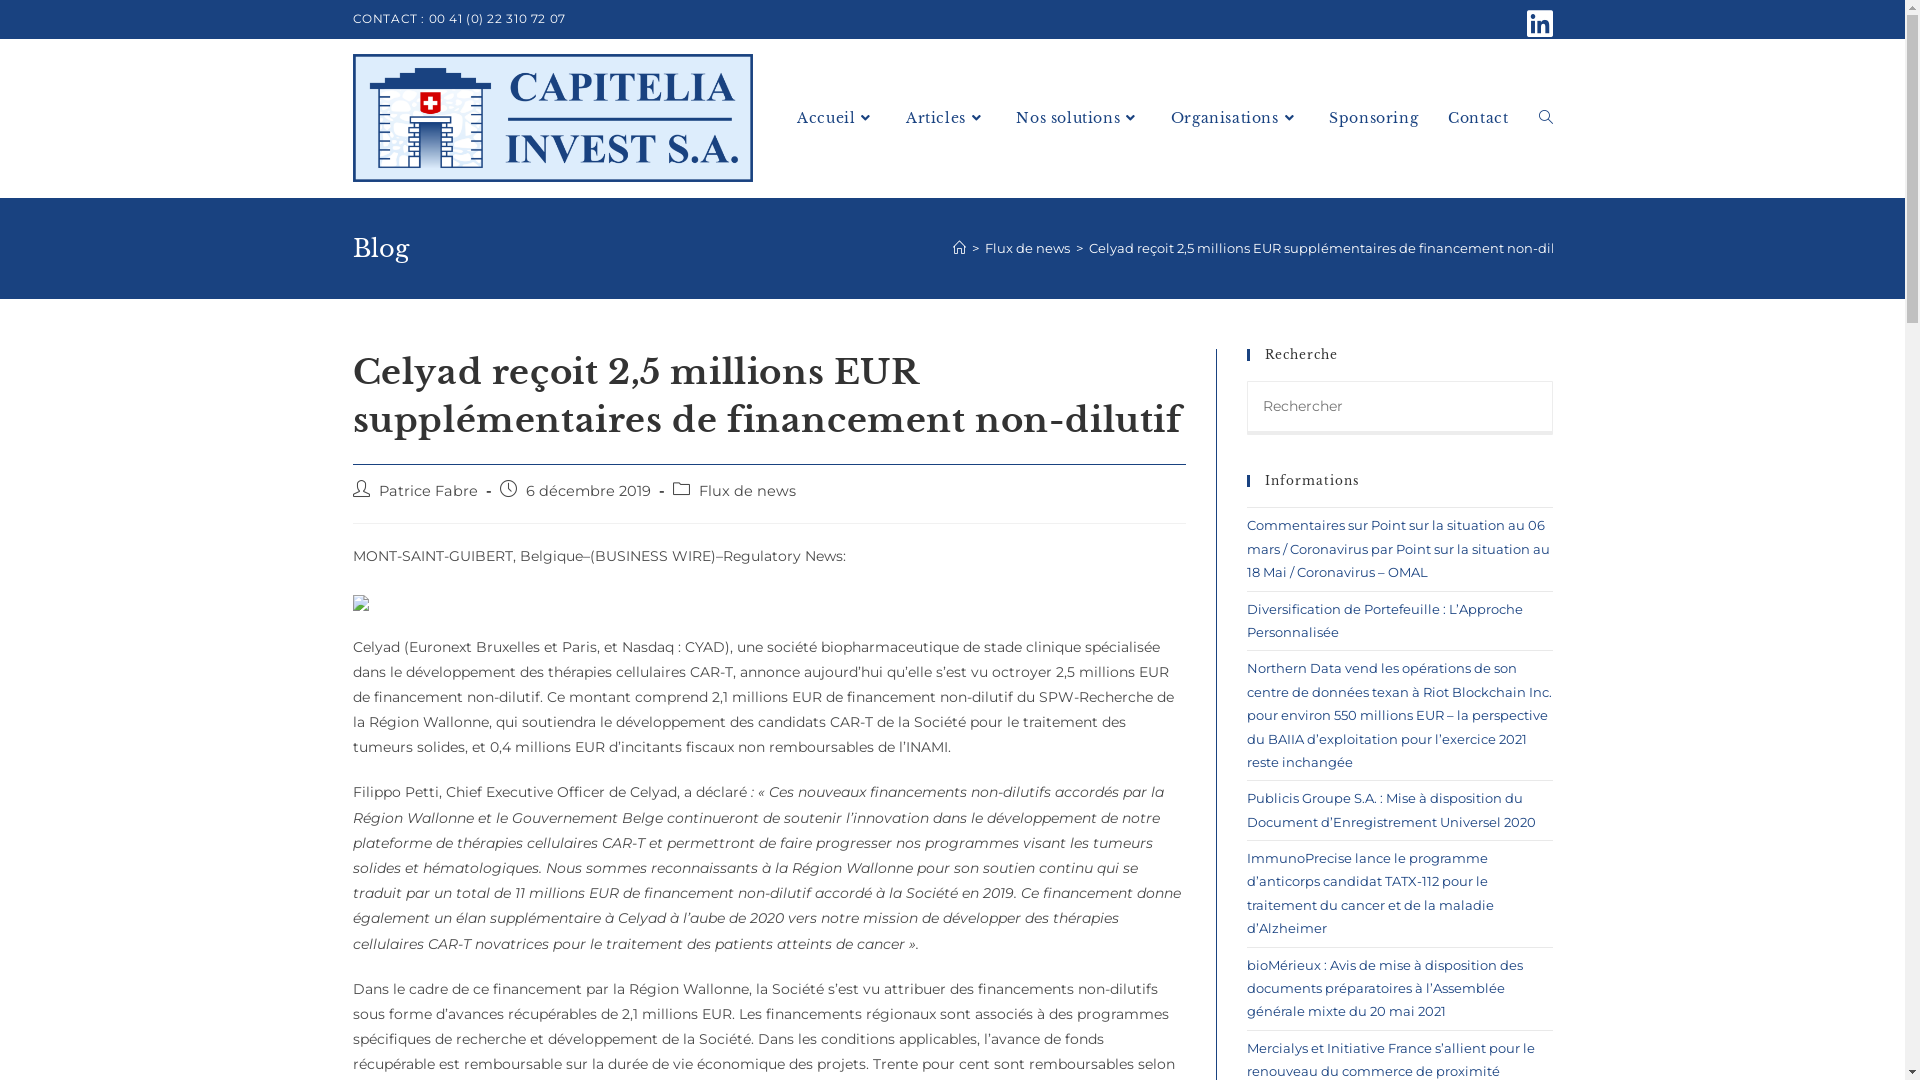 This screenshot has width=1920, height=1080. What do you see at coordinates (836, 118) in the screenshot?
I see `Accueil` at bounding box center [836, 118].